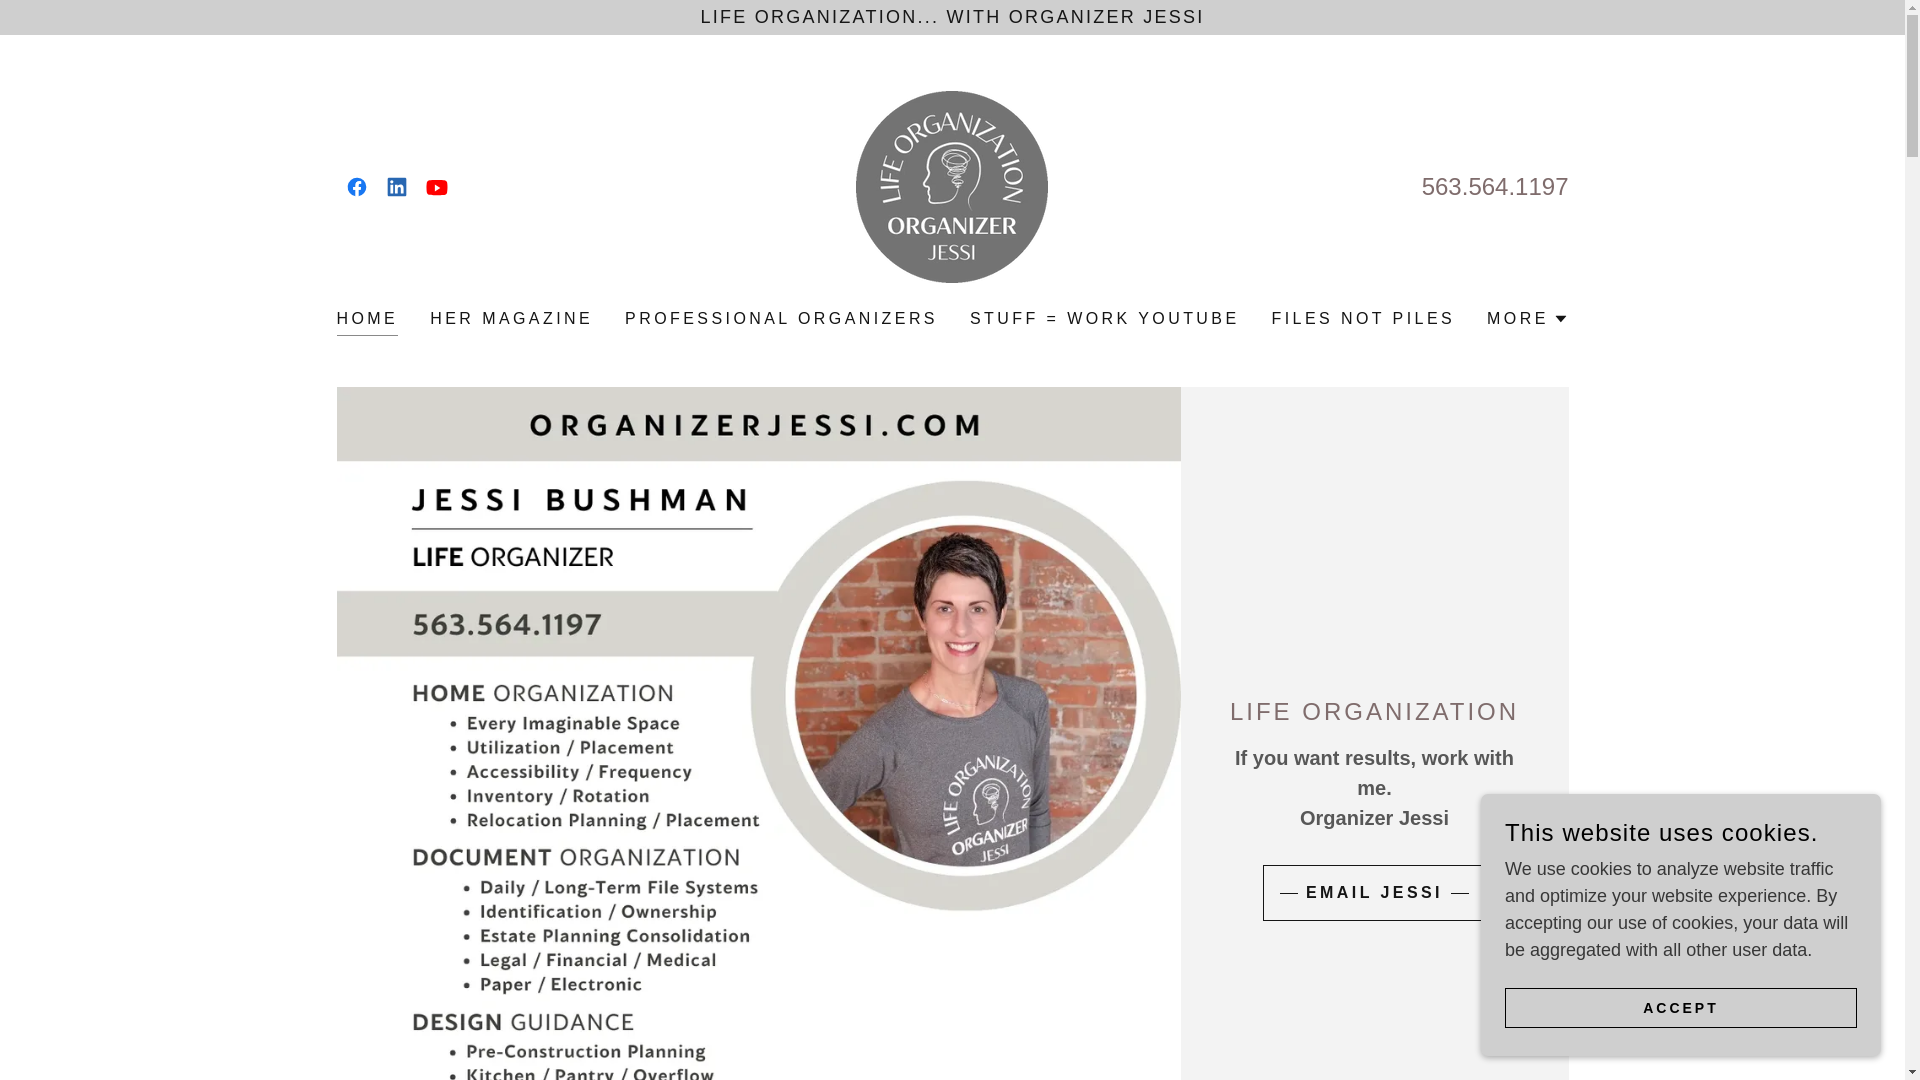 Image resolution: width=1920 pixels, height=1080 pixels. I want to click on MORE, so click(1527, 318).